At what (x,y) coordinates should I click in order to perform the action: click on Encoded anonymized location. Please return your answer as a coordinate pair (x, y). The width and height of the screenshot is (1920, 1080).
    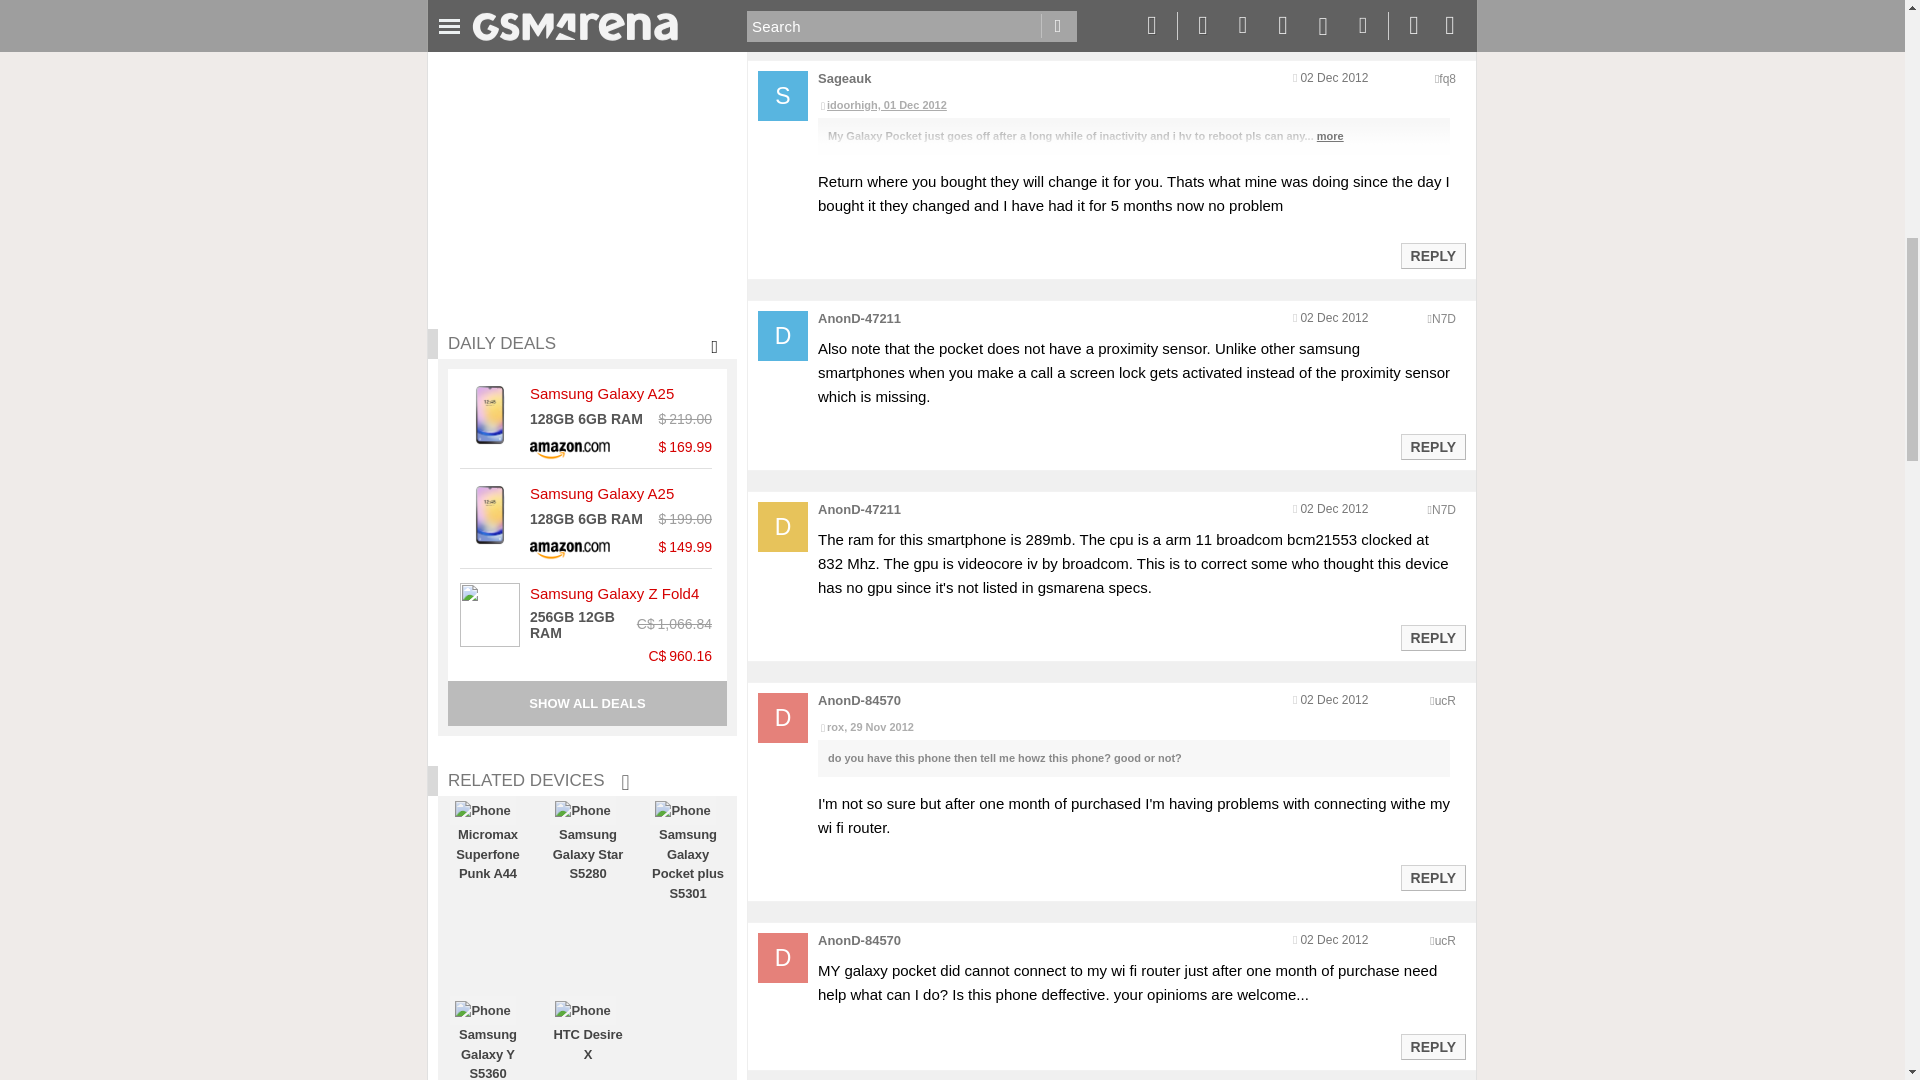
    Looking at the image, I should click on (1446, 79).